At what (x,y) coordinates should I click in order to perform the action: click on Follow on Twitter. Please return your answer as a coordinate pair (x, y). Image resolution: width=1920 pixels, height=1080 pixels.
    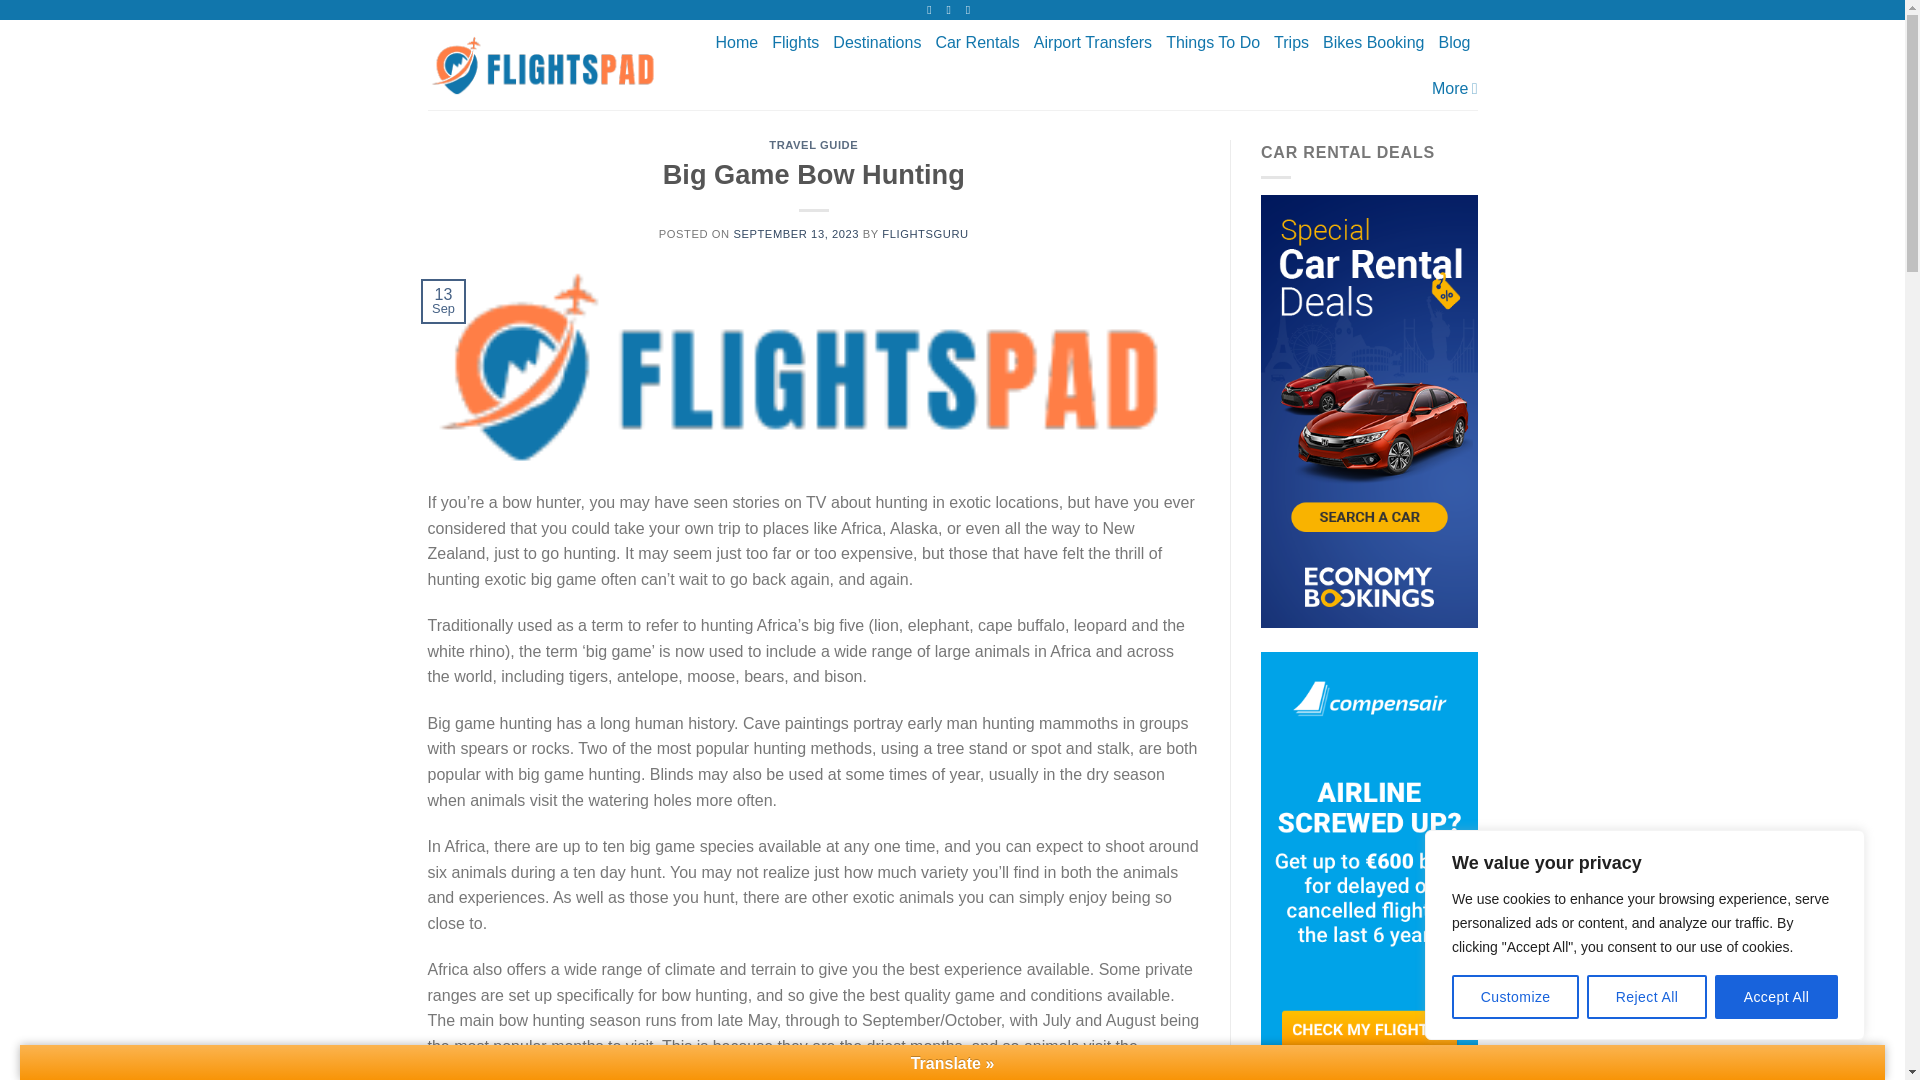
    Looking at the image, I should click on (971, 10).